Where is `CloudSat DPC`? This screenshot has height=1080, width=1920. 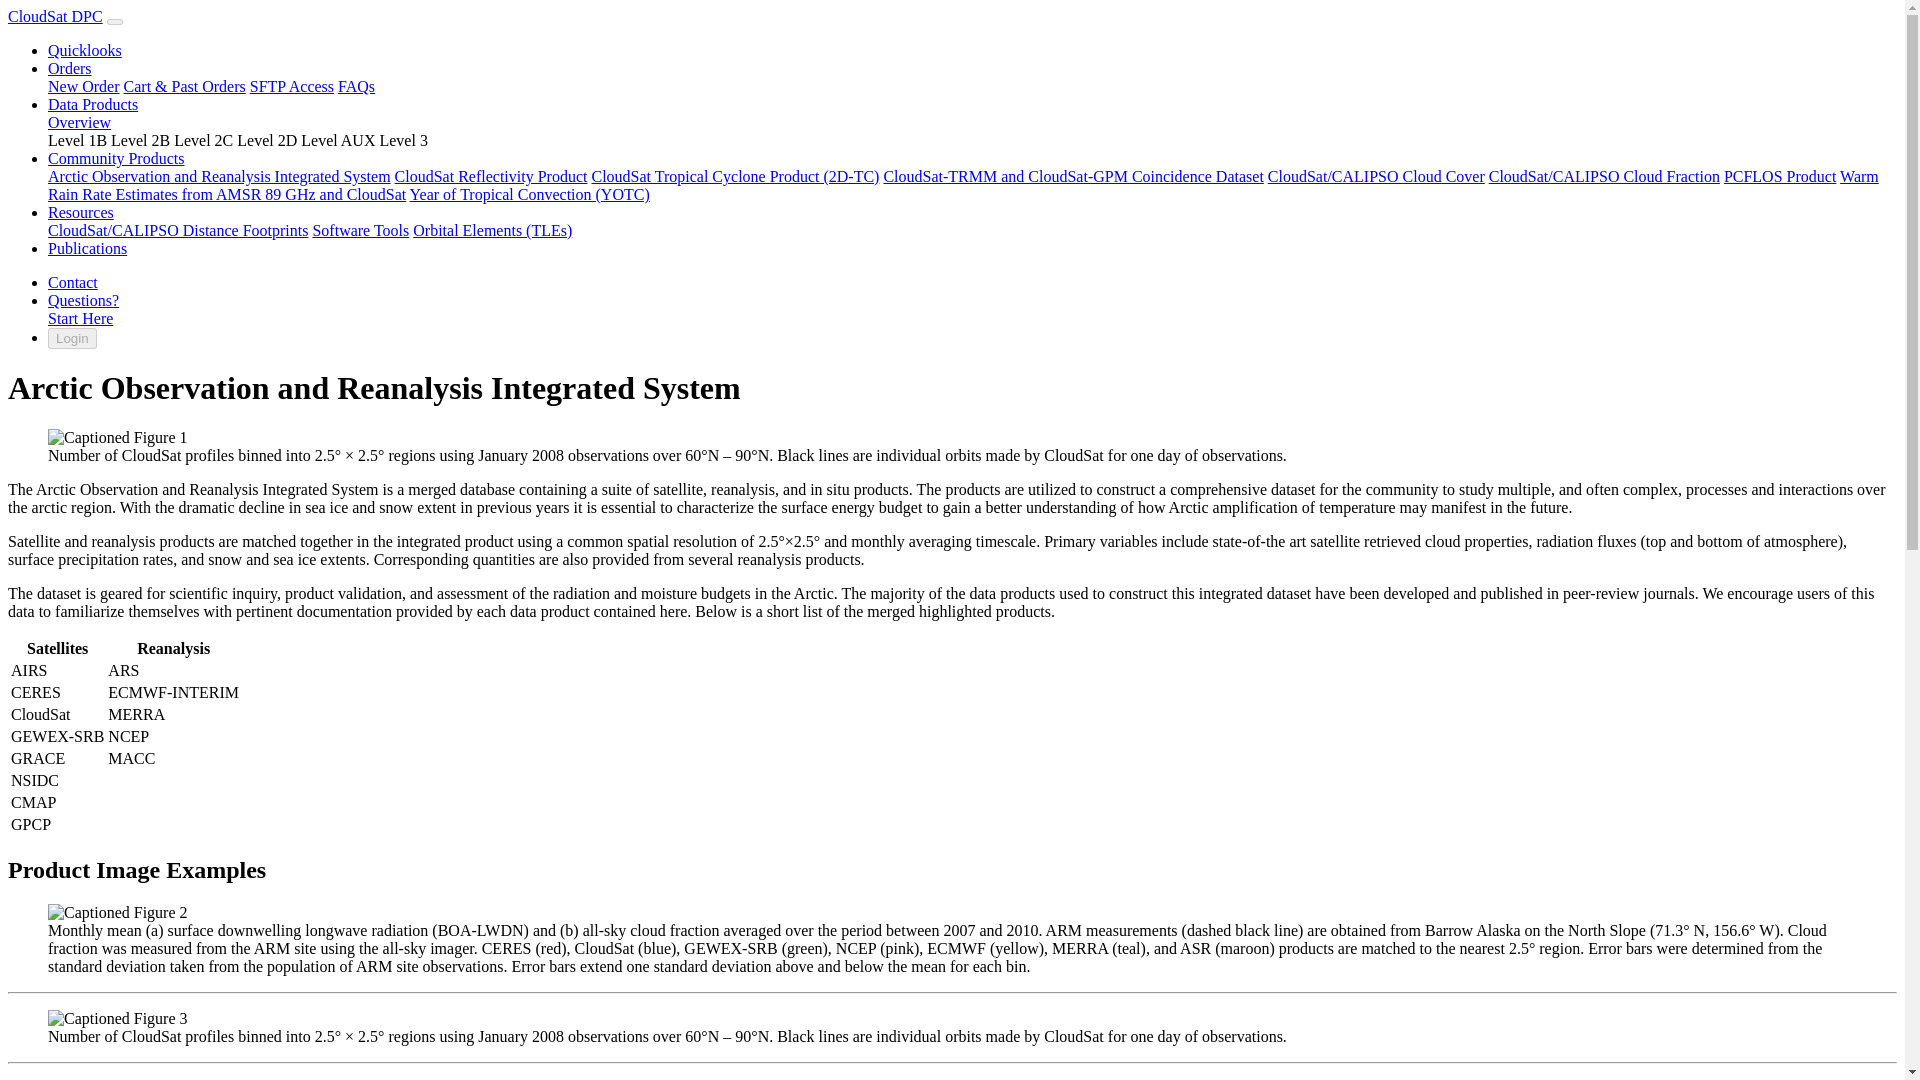 CloudSat DPC is located at coordinates (55, 16).